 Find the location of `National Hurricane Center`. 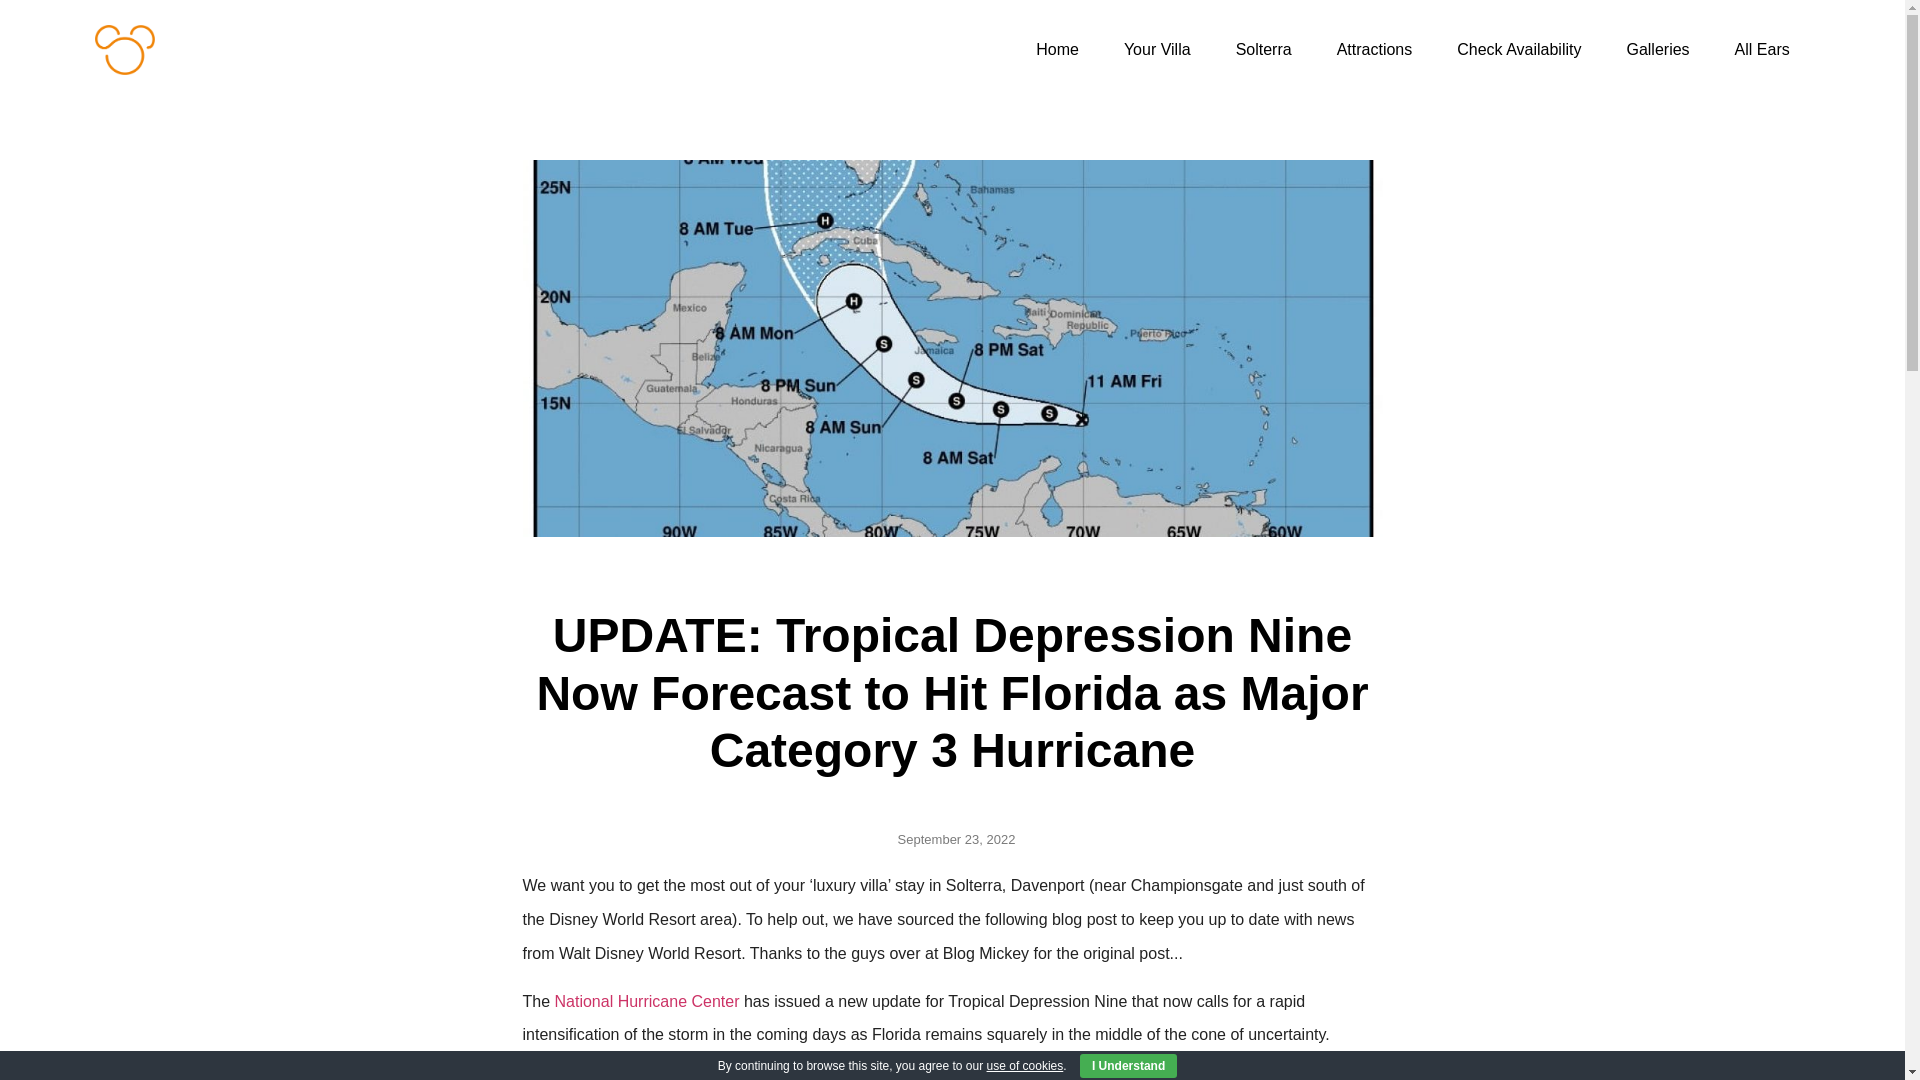

National Hurricane Center is located at coordinates (646, 1000).